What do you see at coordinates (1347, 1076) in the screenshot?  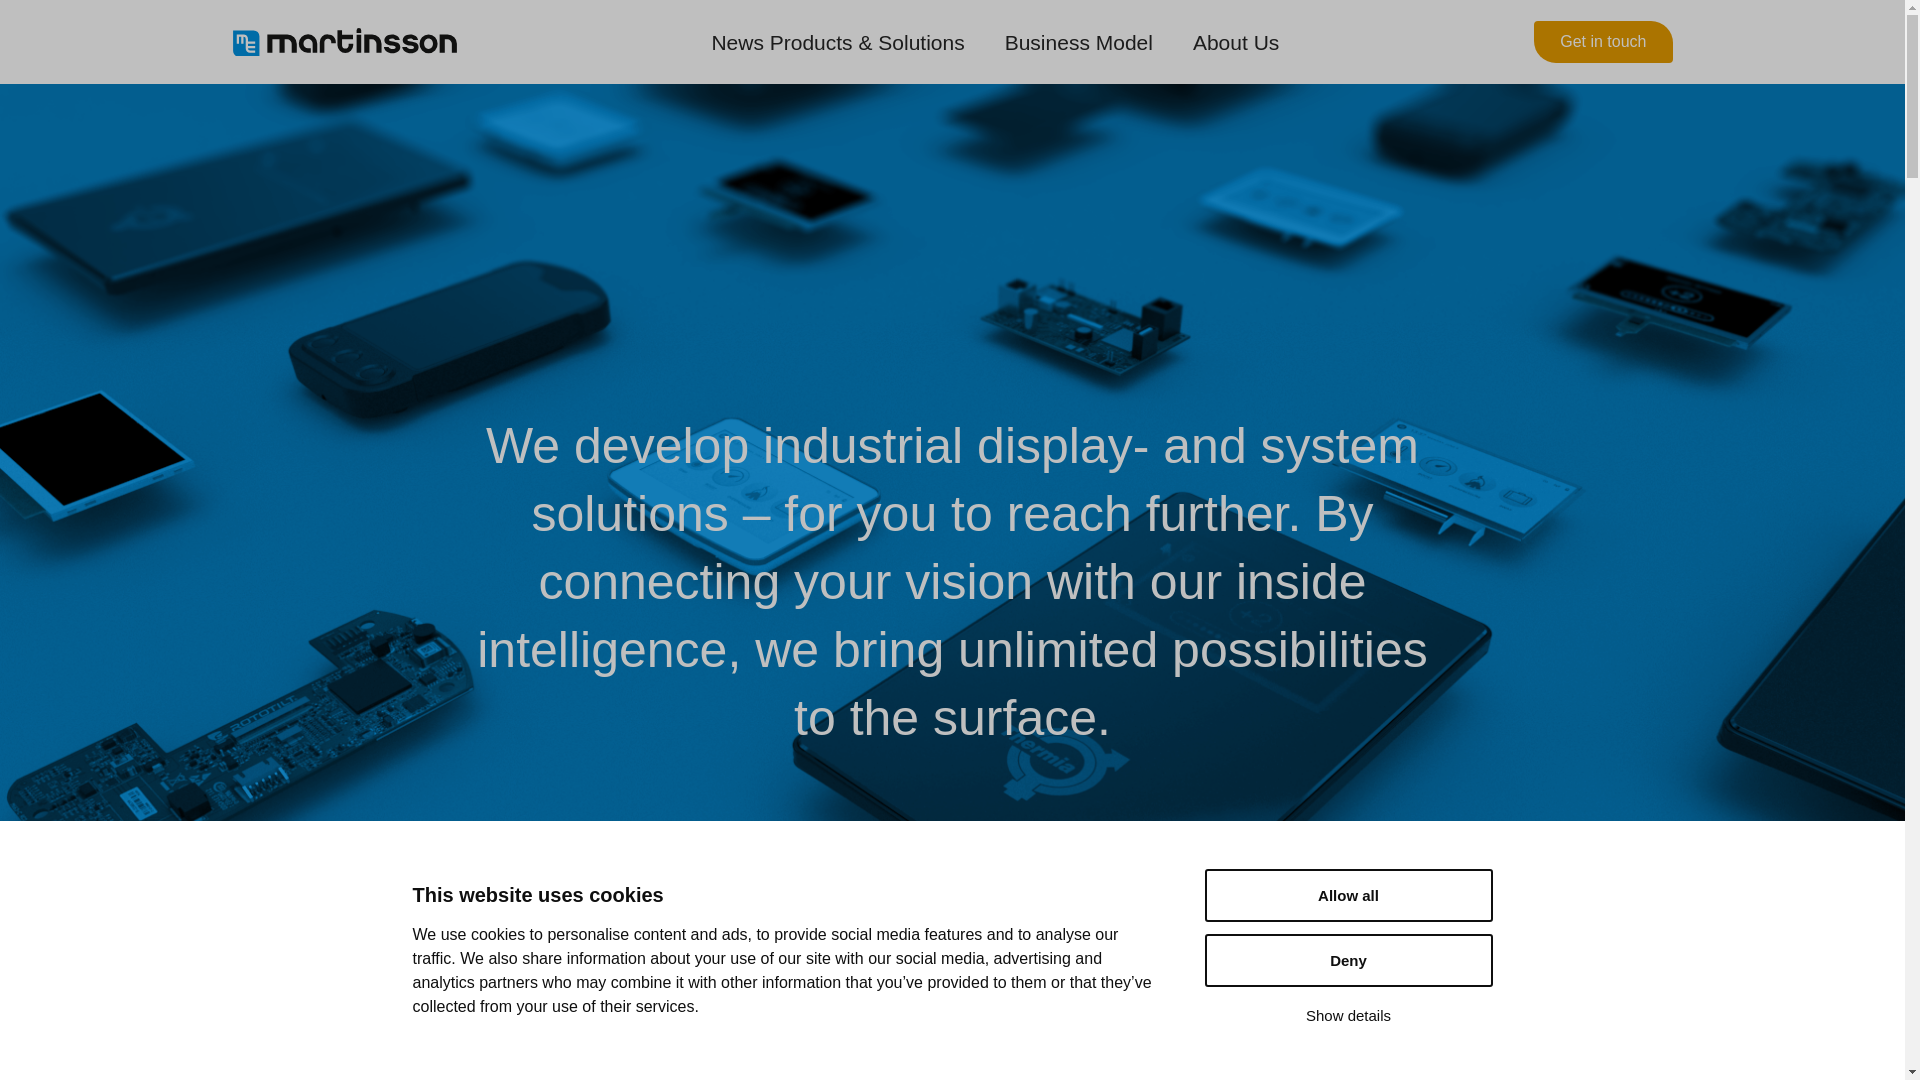 I see `Show details` at bounding box center [1347, 1076].